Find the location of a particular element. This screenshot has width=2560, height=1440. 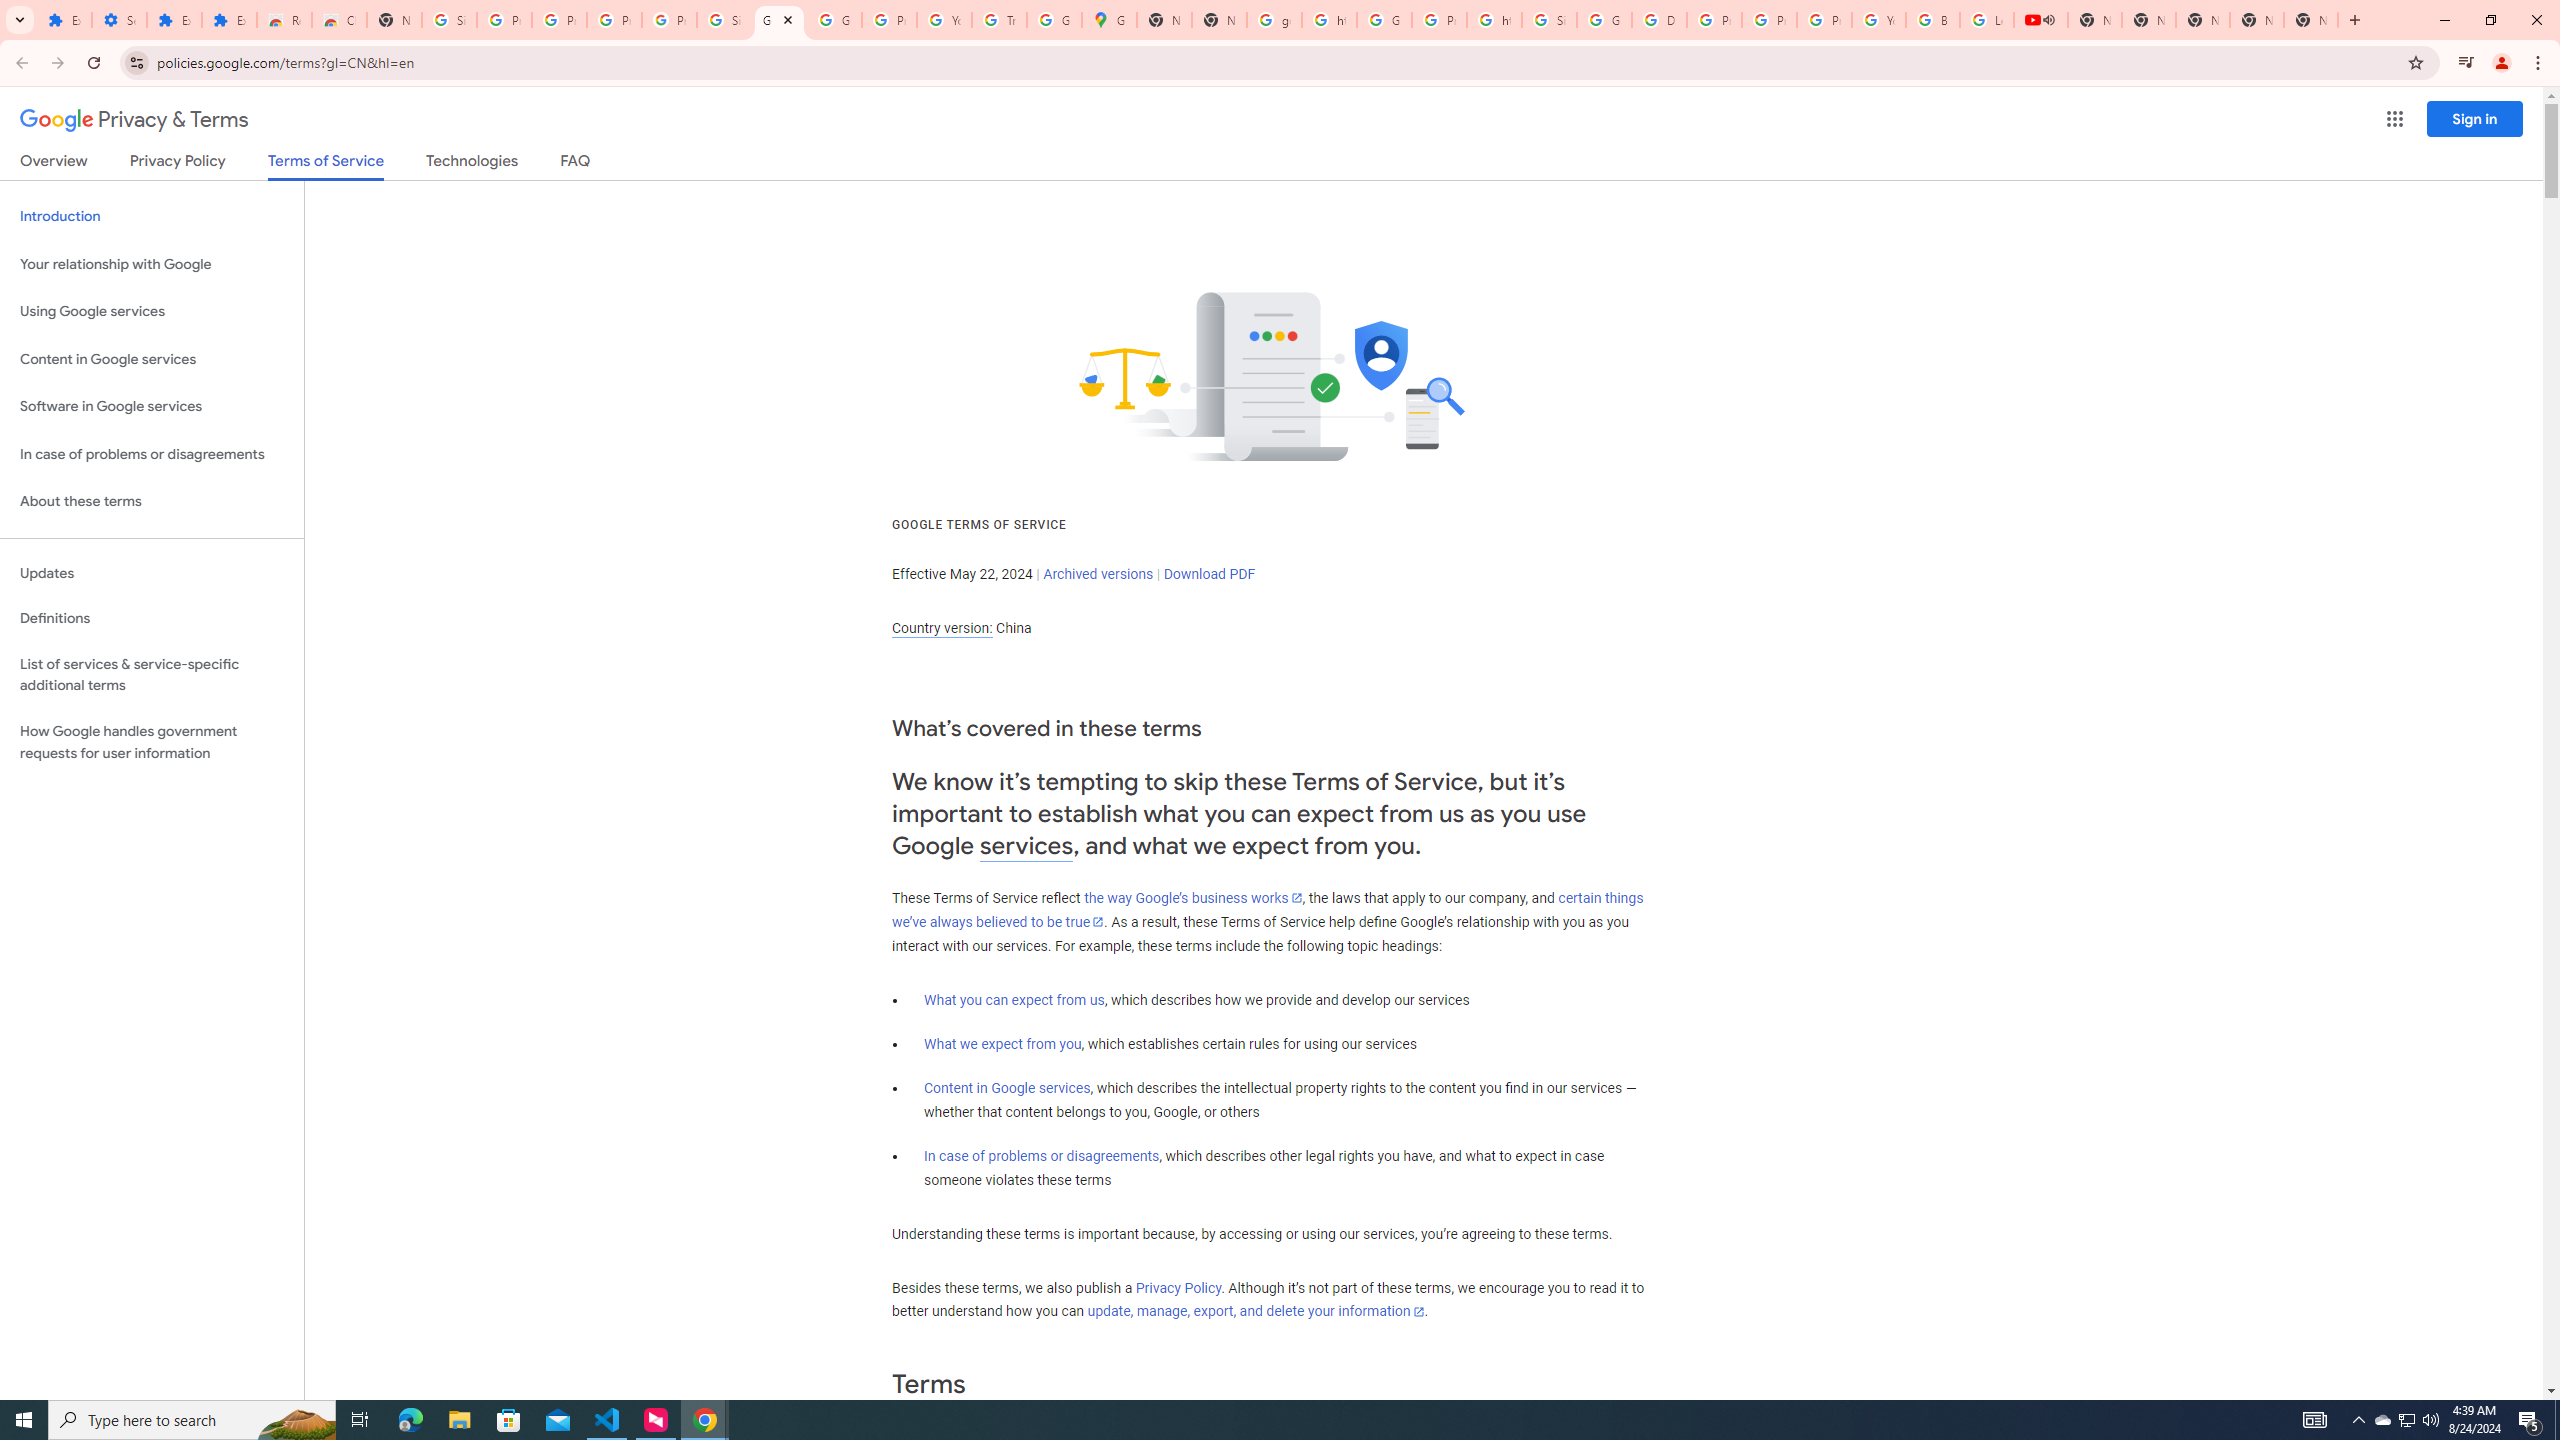

How Google handles government requests for user information is located at coordinates (152, 742).